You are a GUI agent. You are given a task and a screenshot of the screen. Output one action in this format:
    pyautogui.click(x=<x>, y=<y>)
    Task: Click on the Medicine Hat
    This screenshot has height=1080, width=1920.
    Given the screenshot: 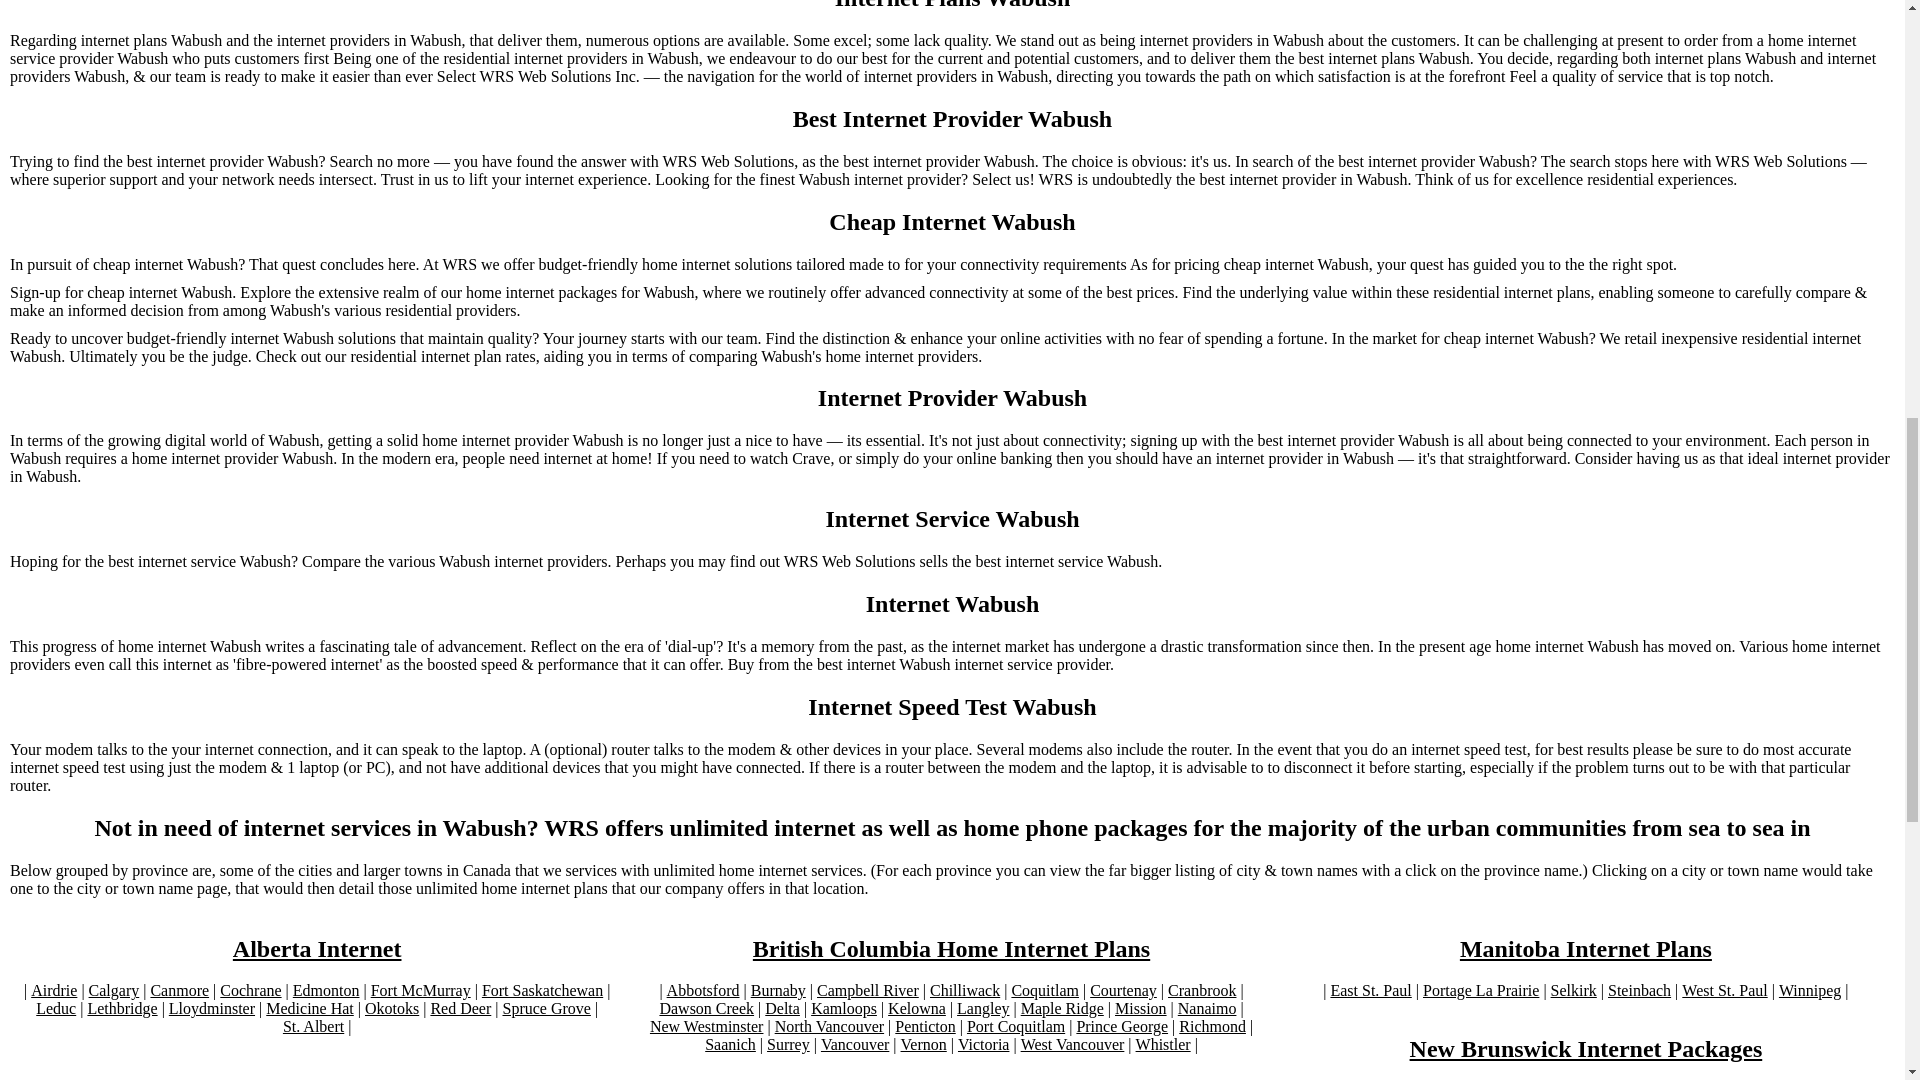 What is the action you would take?
    pyautogui.click(x=310, y=1009)
    